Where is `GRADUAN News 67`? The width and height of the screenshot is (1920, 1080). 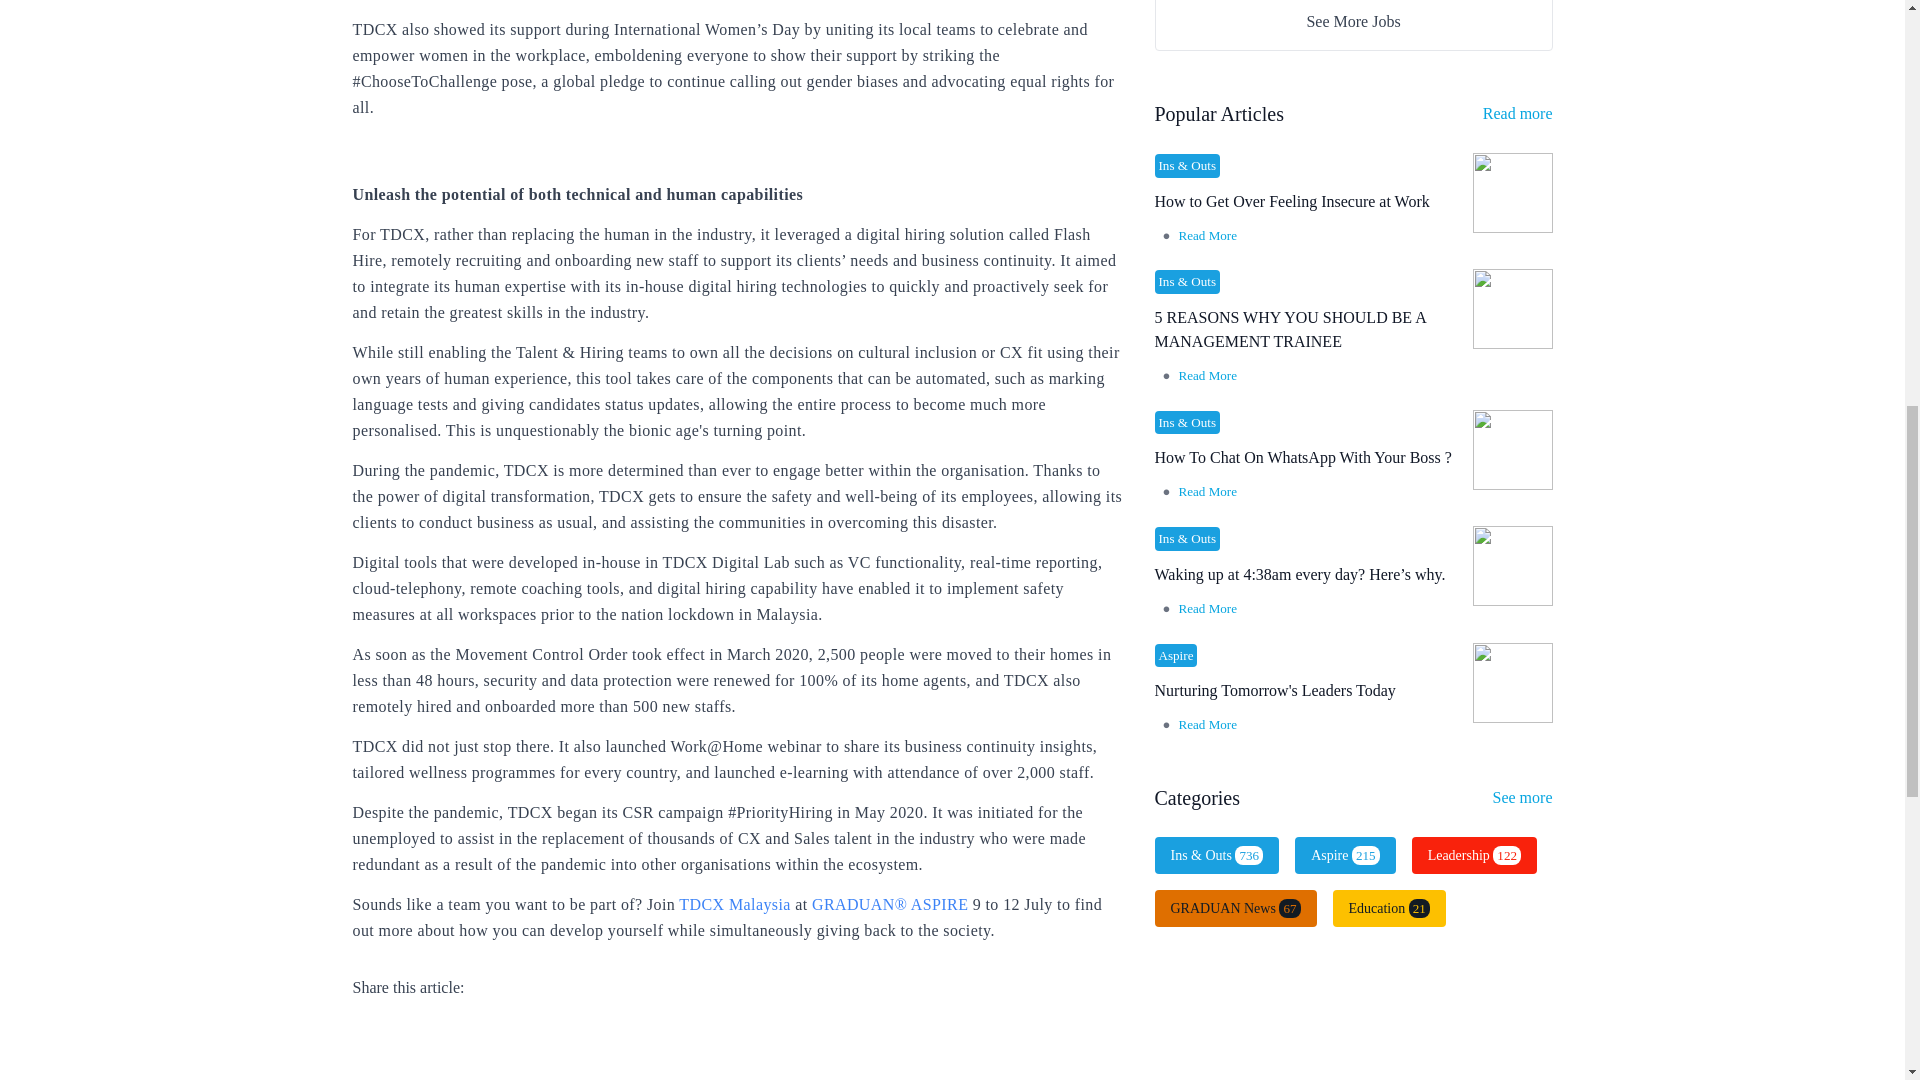 GRADUAN News 67 is located at coordinates (1234, 908).